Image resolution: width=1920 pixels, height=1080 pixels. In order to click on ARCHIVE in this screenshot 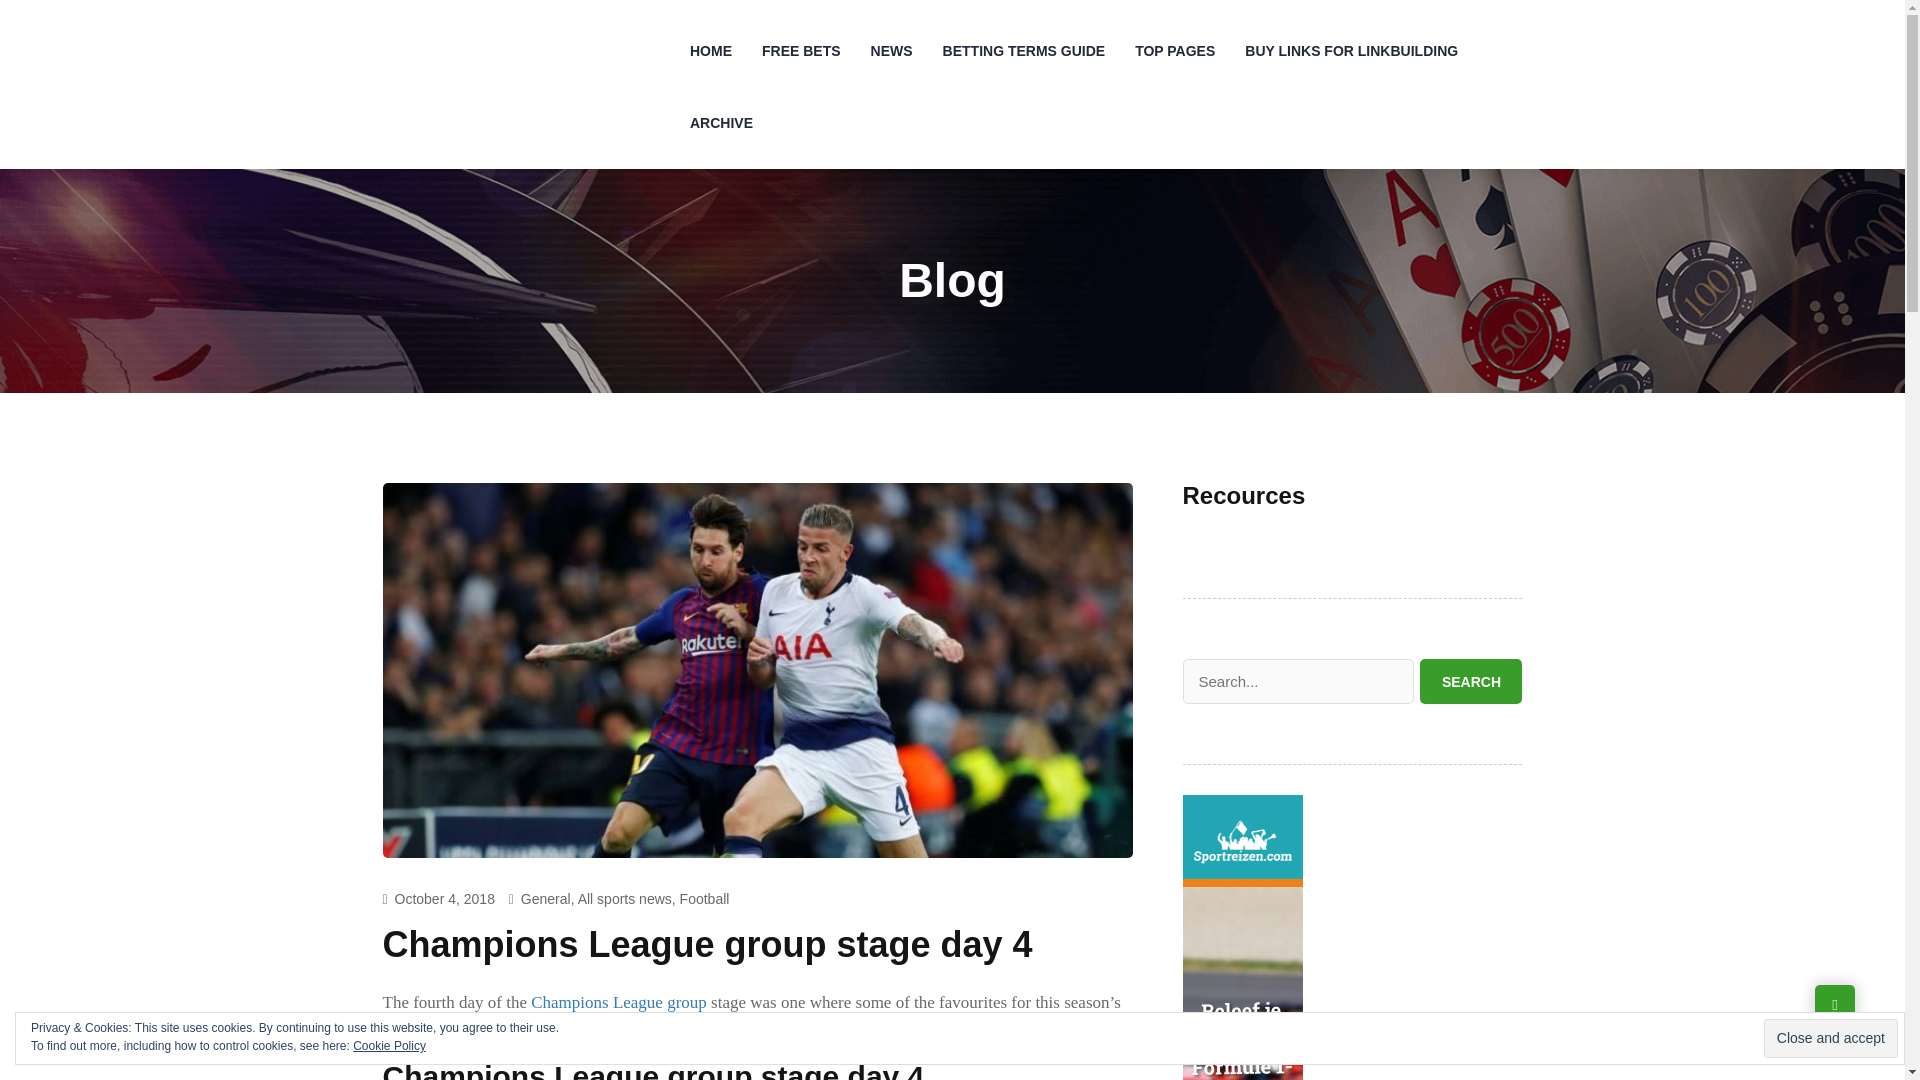, I will do `click(722, 122)`.